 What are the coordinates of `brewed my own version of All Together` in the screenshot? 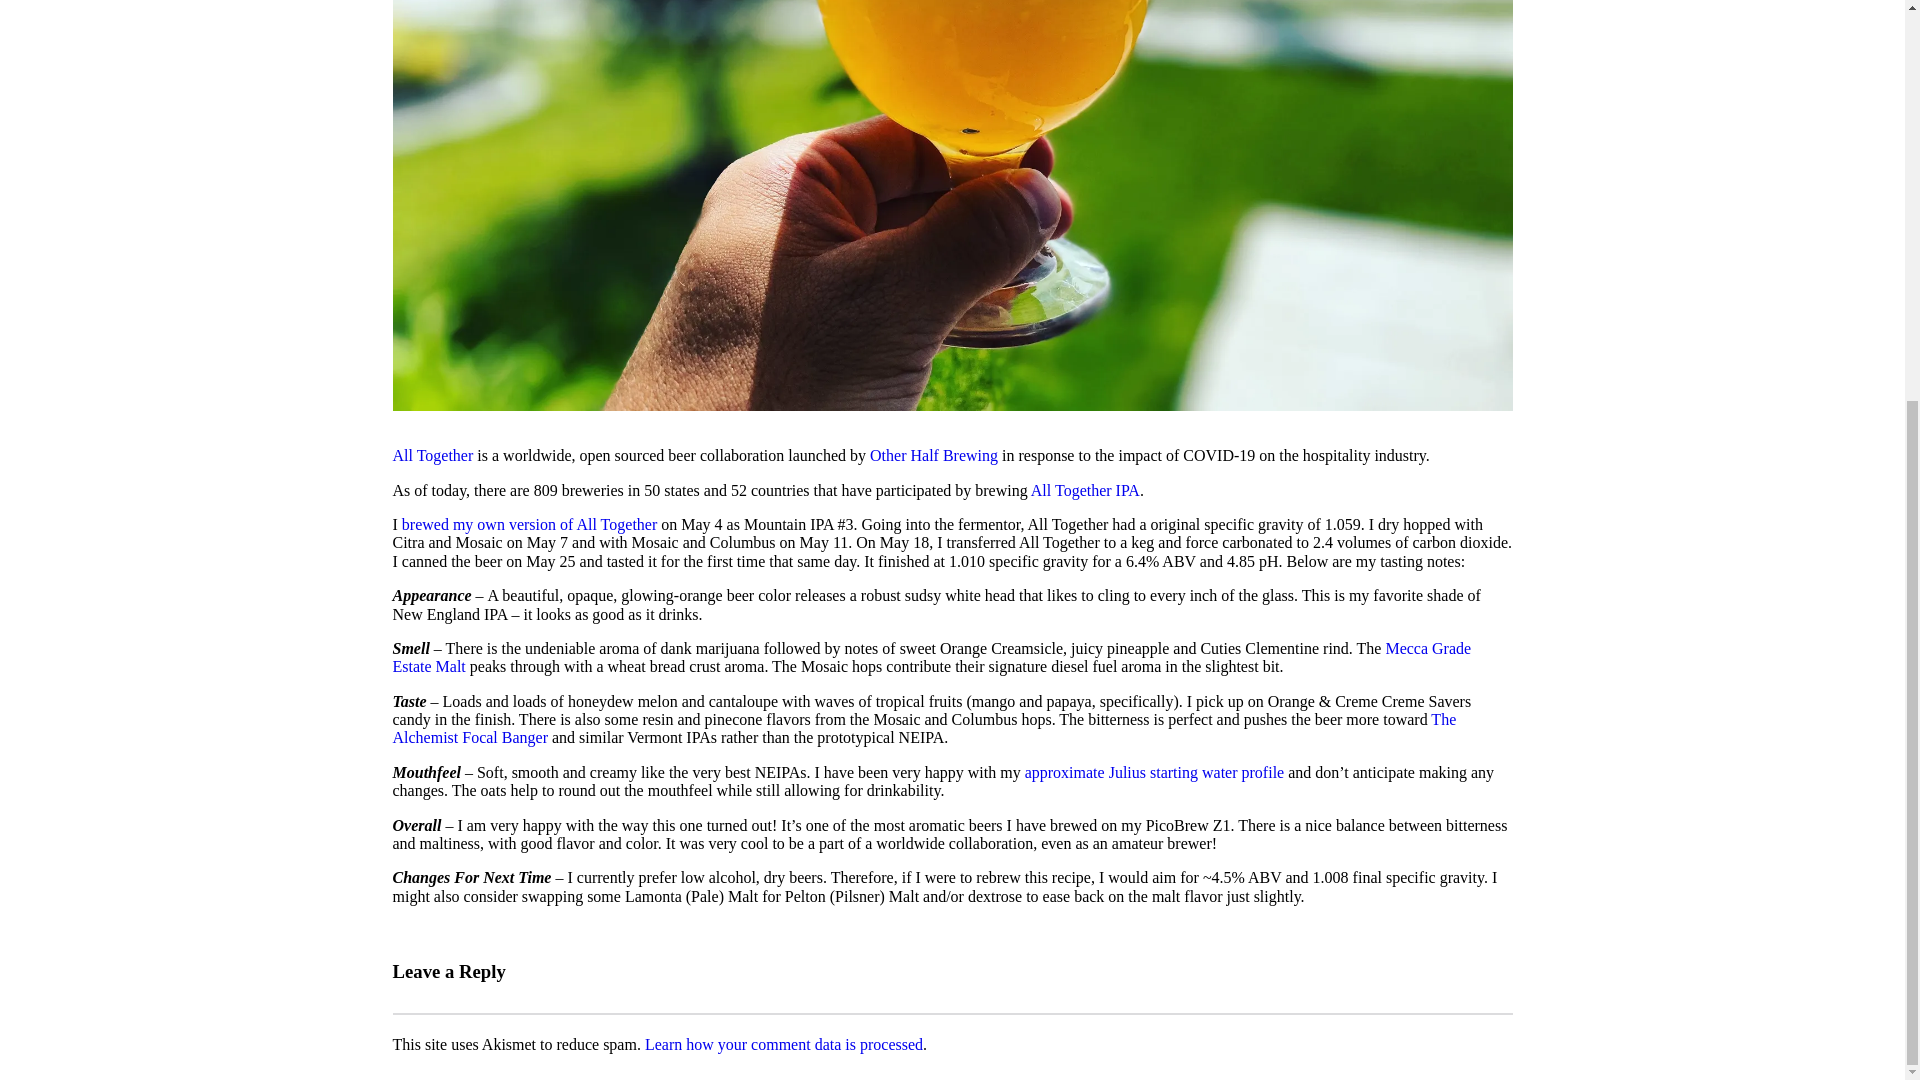 It's located at (528, 524).